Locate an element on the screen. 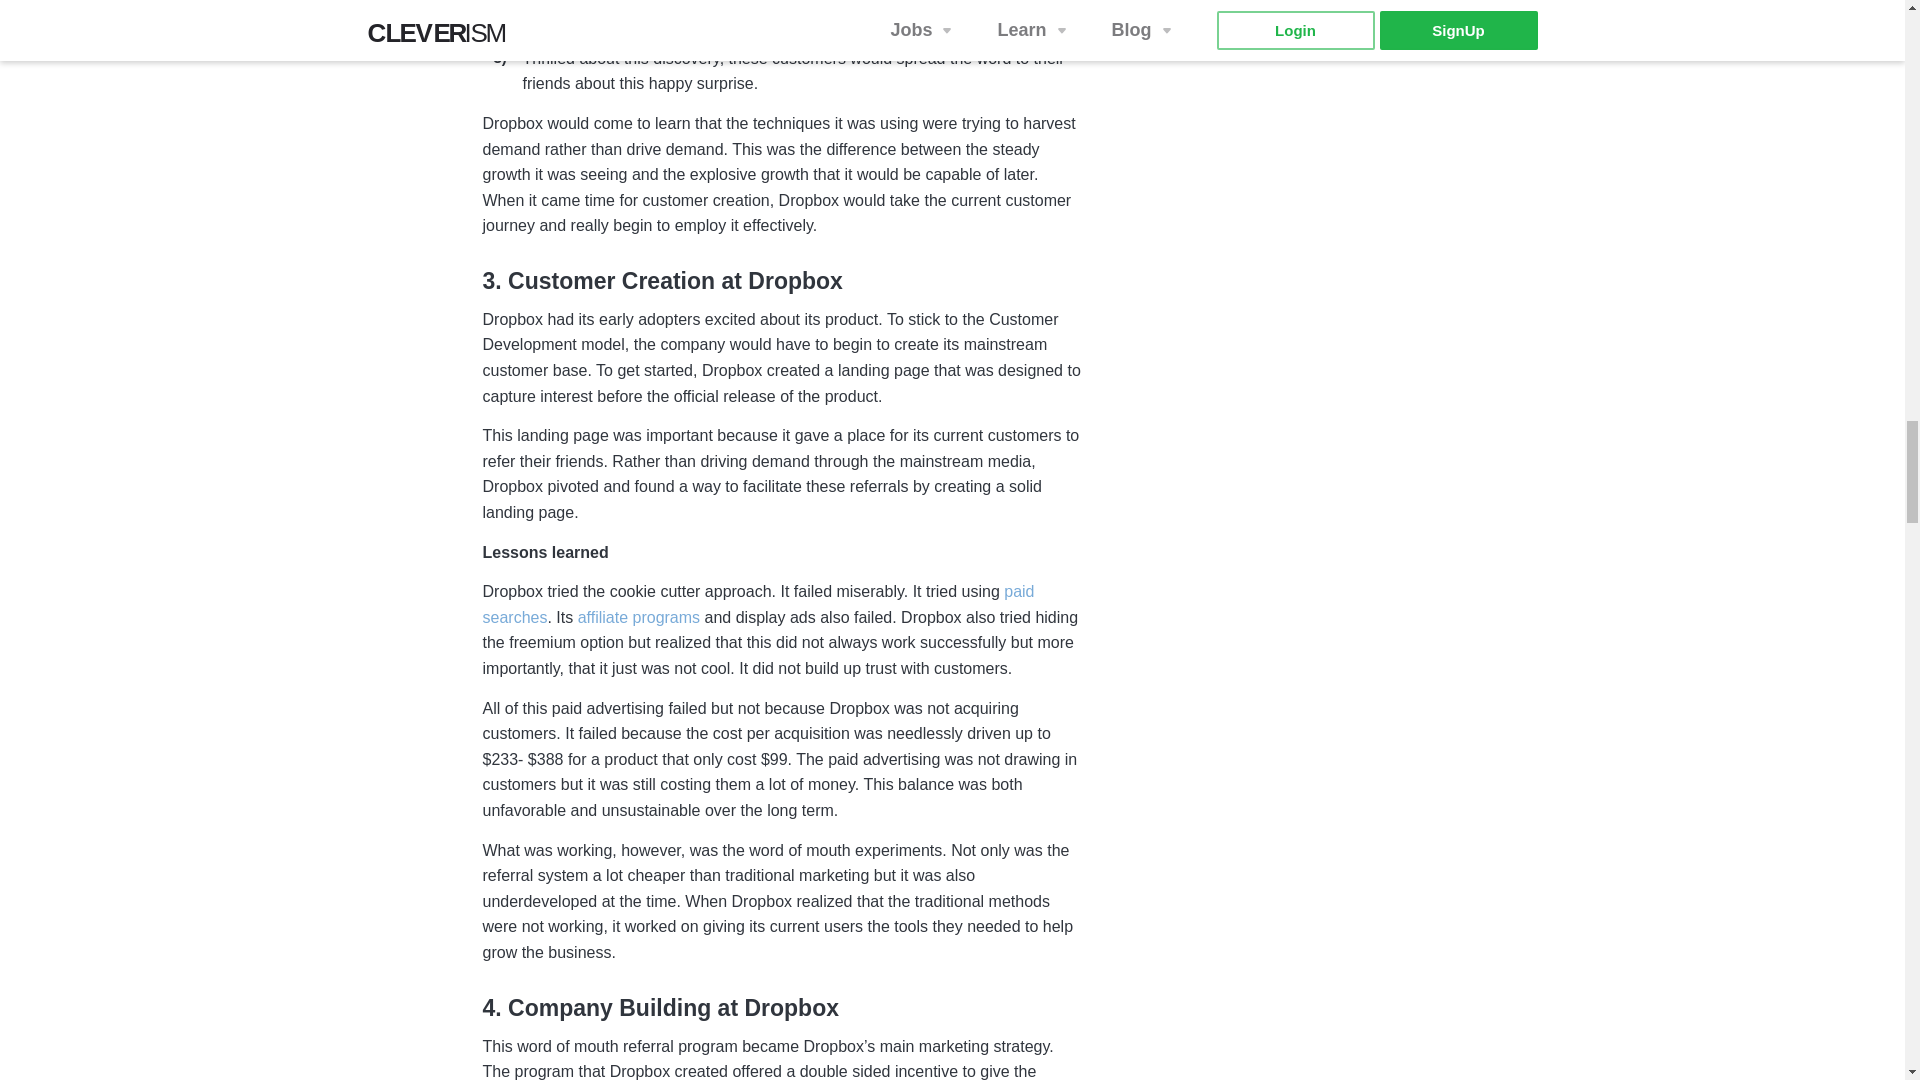 This screenshot has width=1920, height=1080. paid searches is located at coordinates (758, 606).